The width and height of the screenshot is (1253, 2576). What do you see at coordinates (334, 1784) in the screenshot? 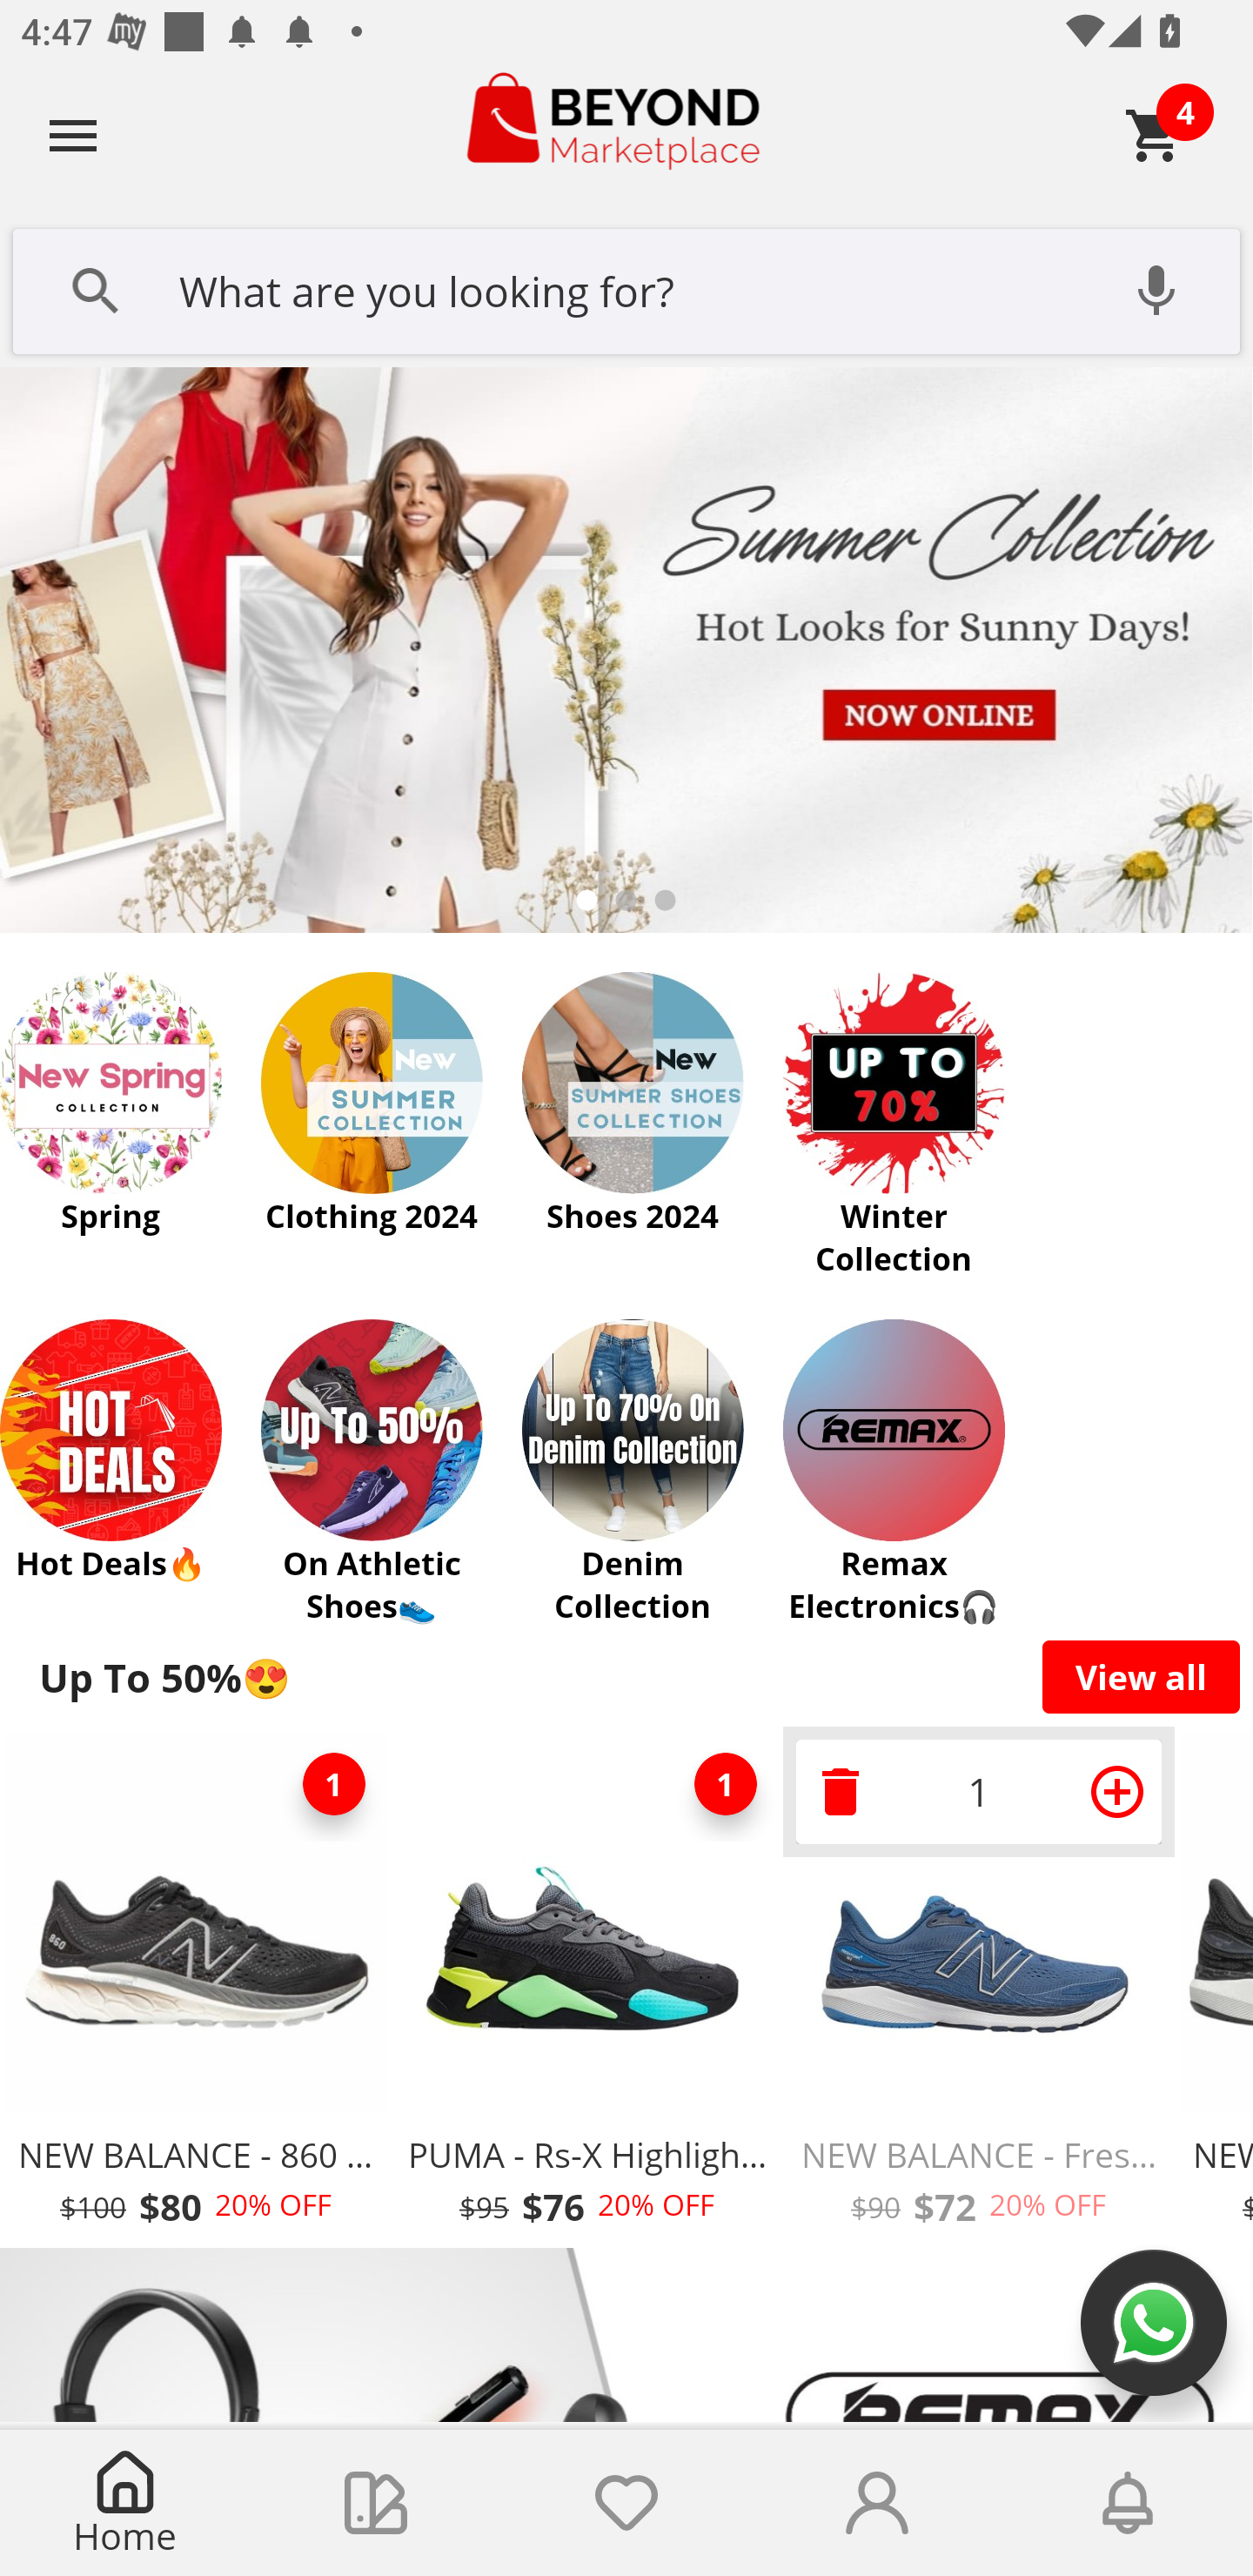
I see `1` at bounding box center [334, 1784].